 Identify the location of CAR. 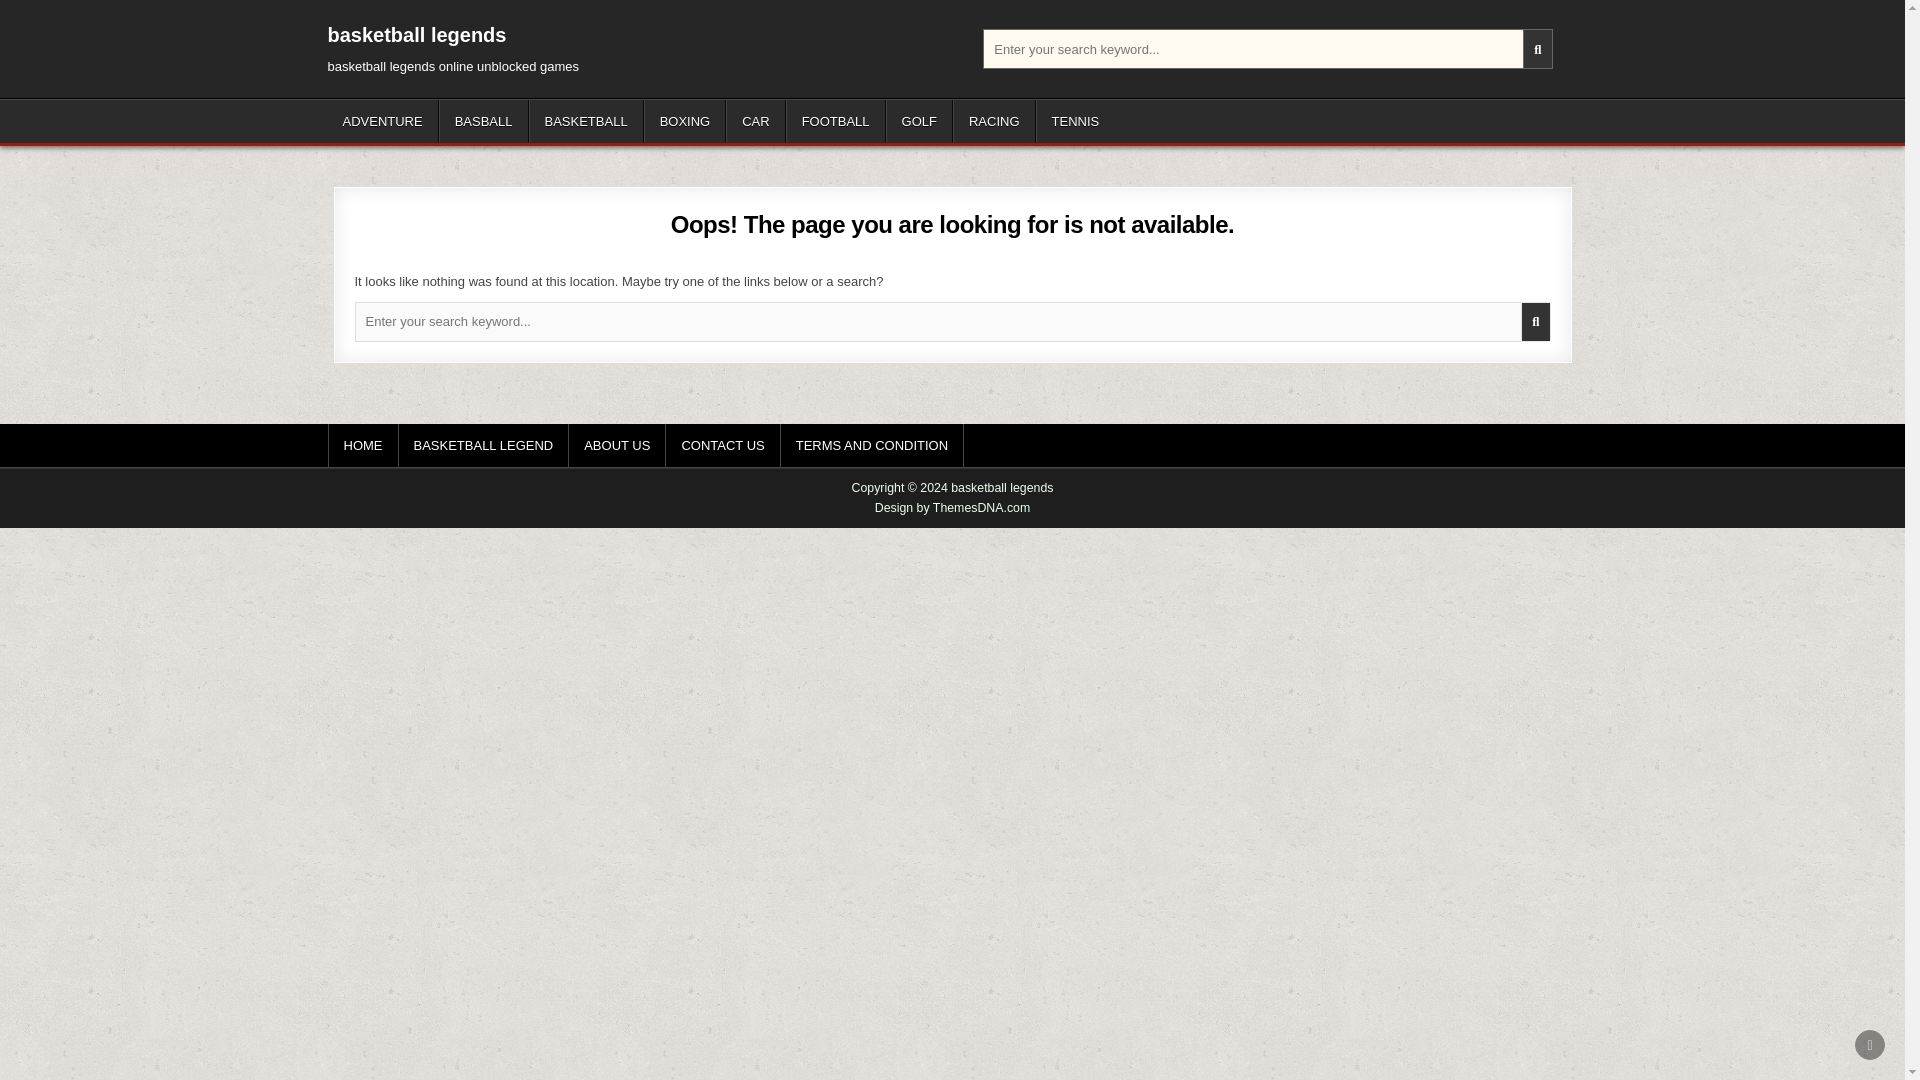
(755, 121).